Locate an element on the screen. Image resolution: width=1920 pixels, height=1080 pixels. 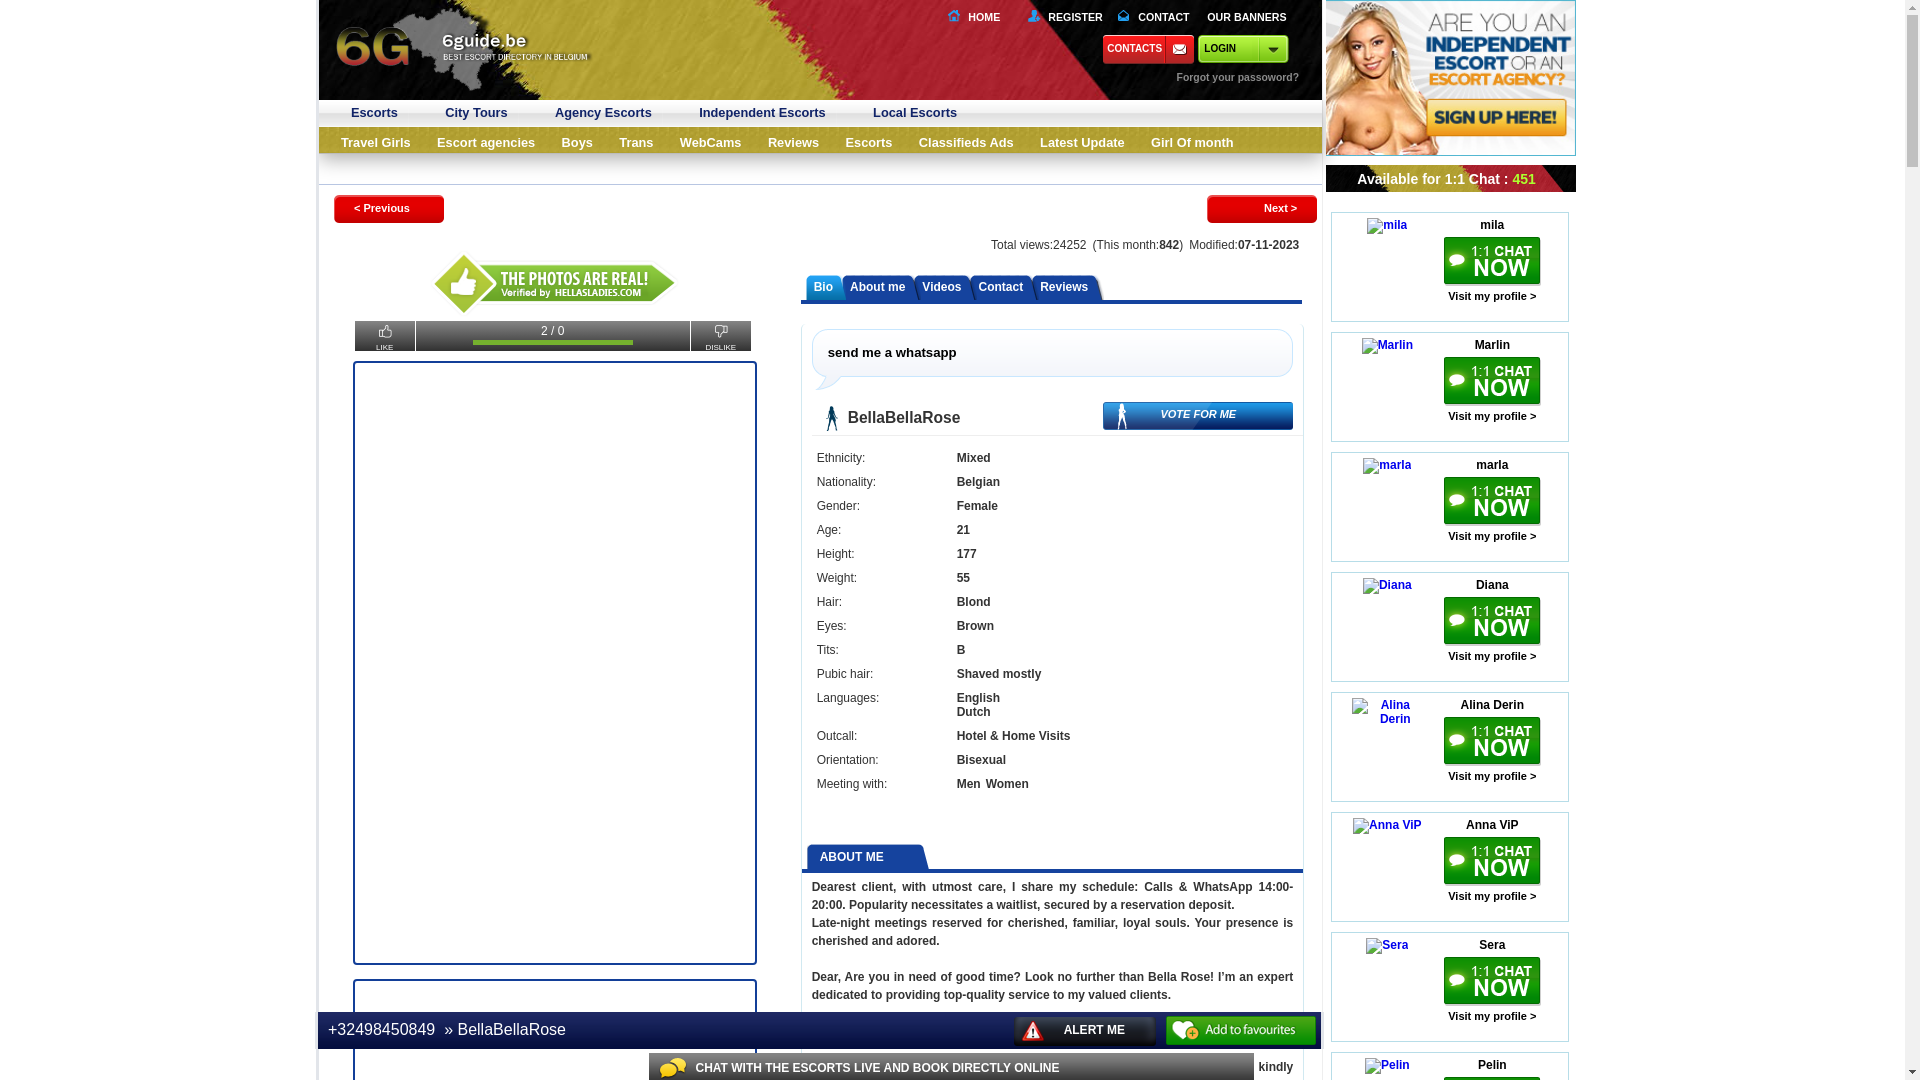
Forgot your passoword? is located at coordinates (1256, 74).